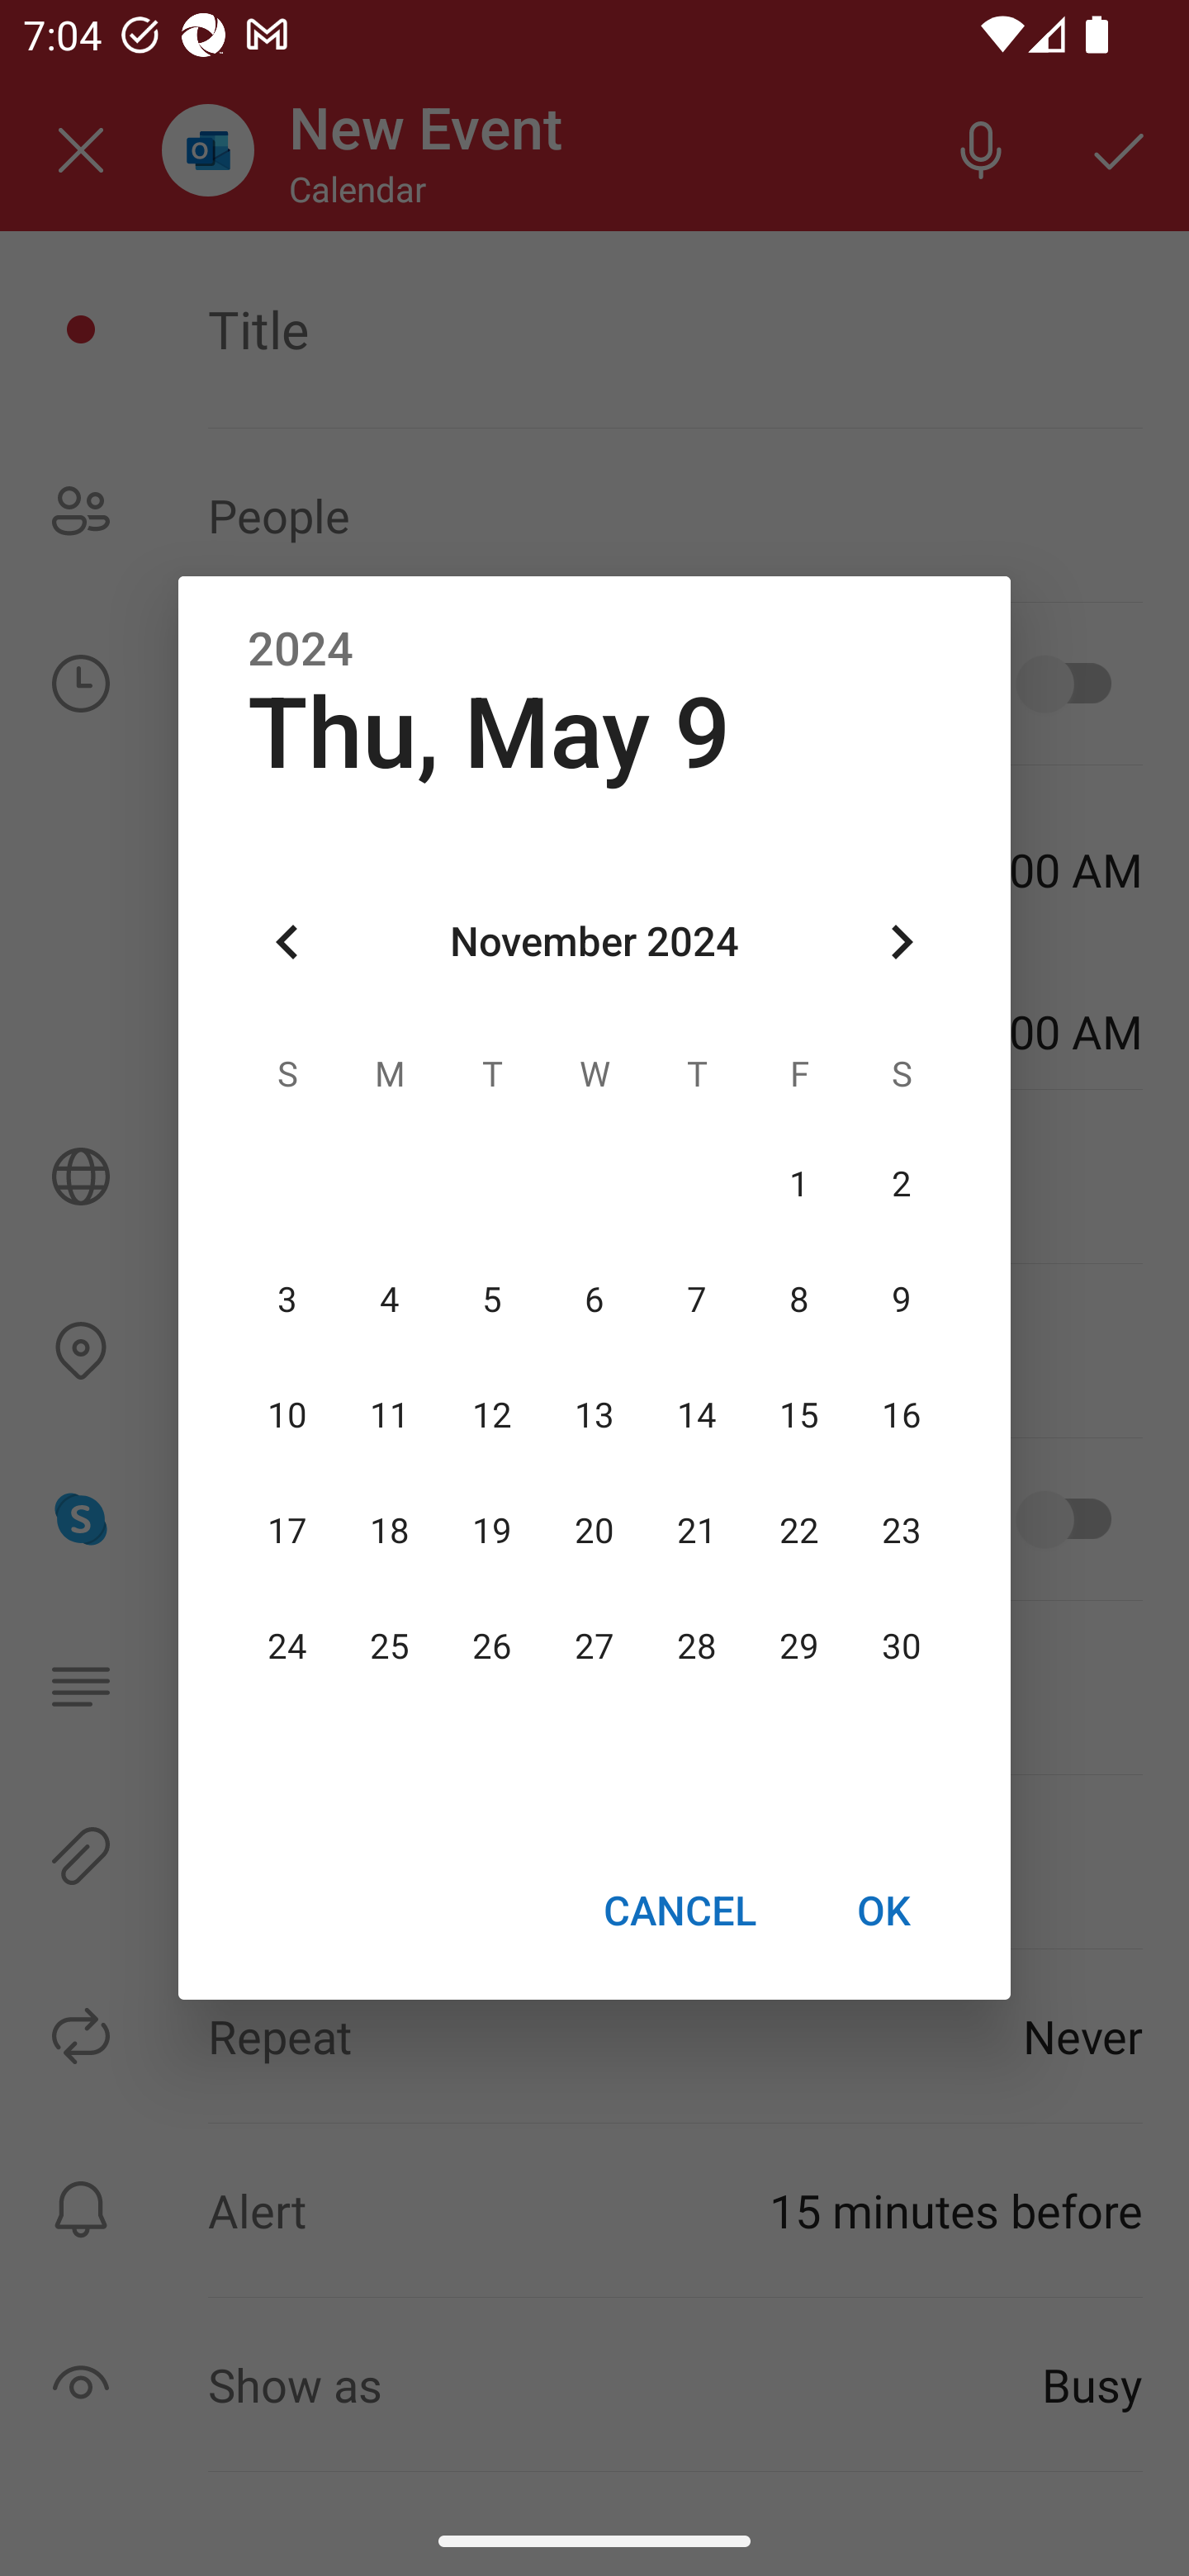 This screenshot has height=2576, width=1189. I want to click on 8 08 November 2024, so click(798, 1300).